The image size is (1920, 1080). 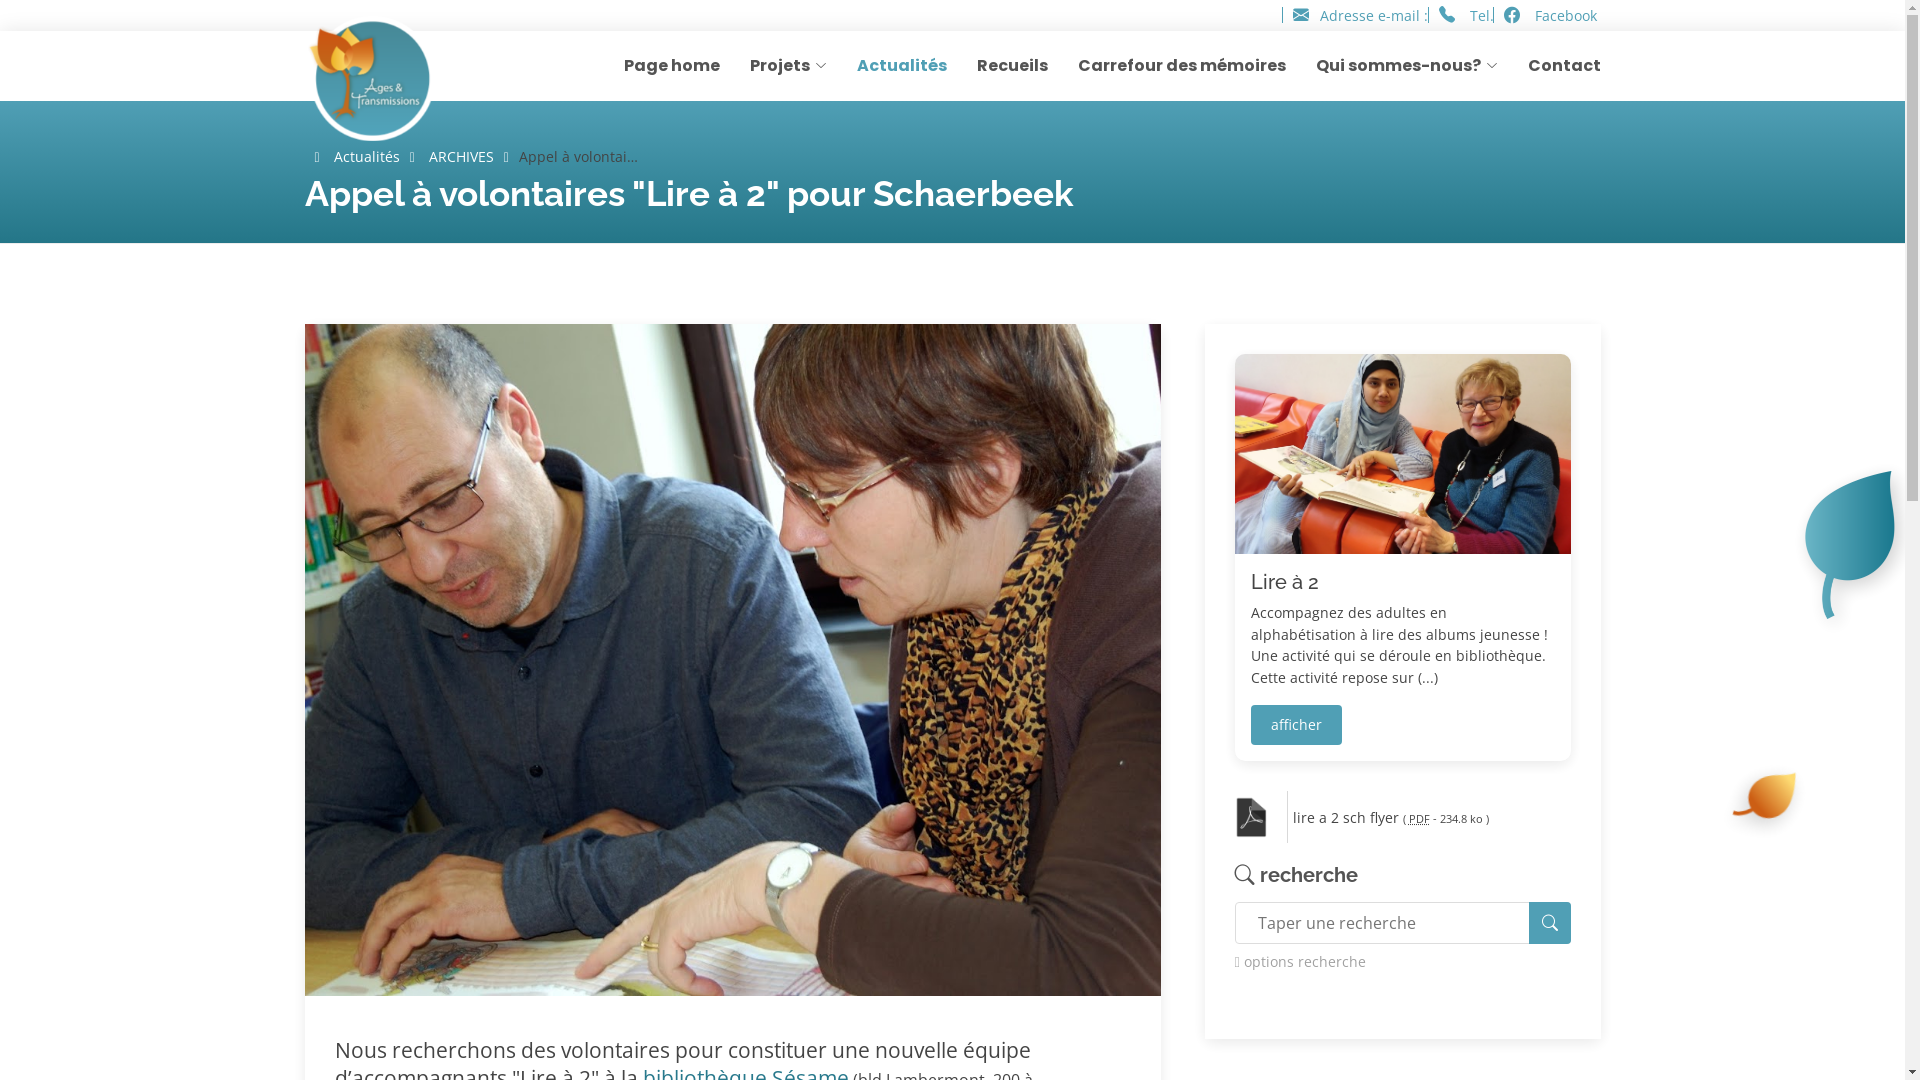 What do you see at coordinates (1511, 16) in the screenshot?
I see `Facebook` at bounding box center [1511, 16].